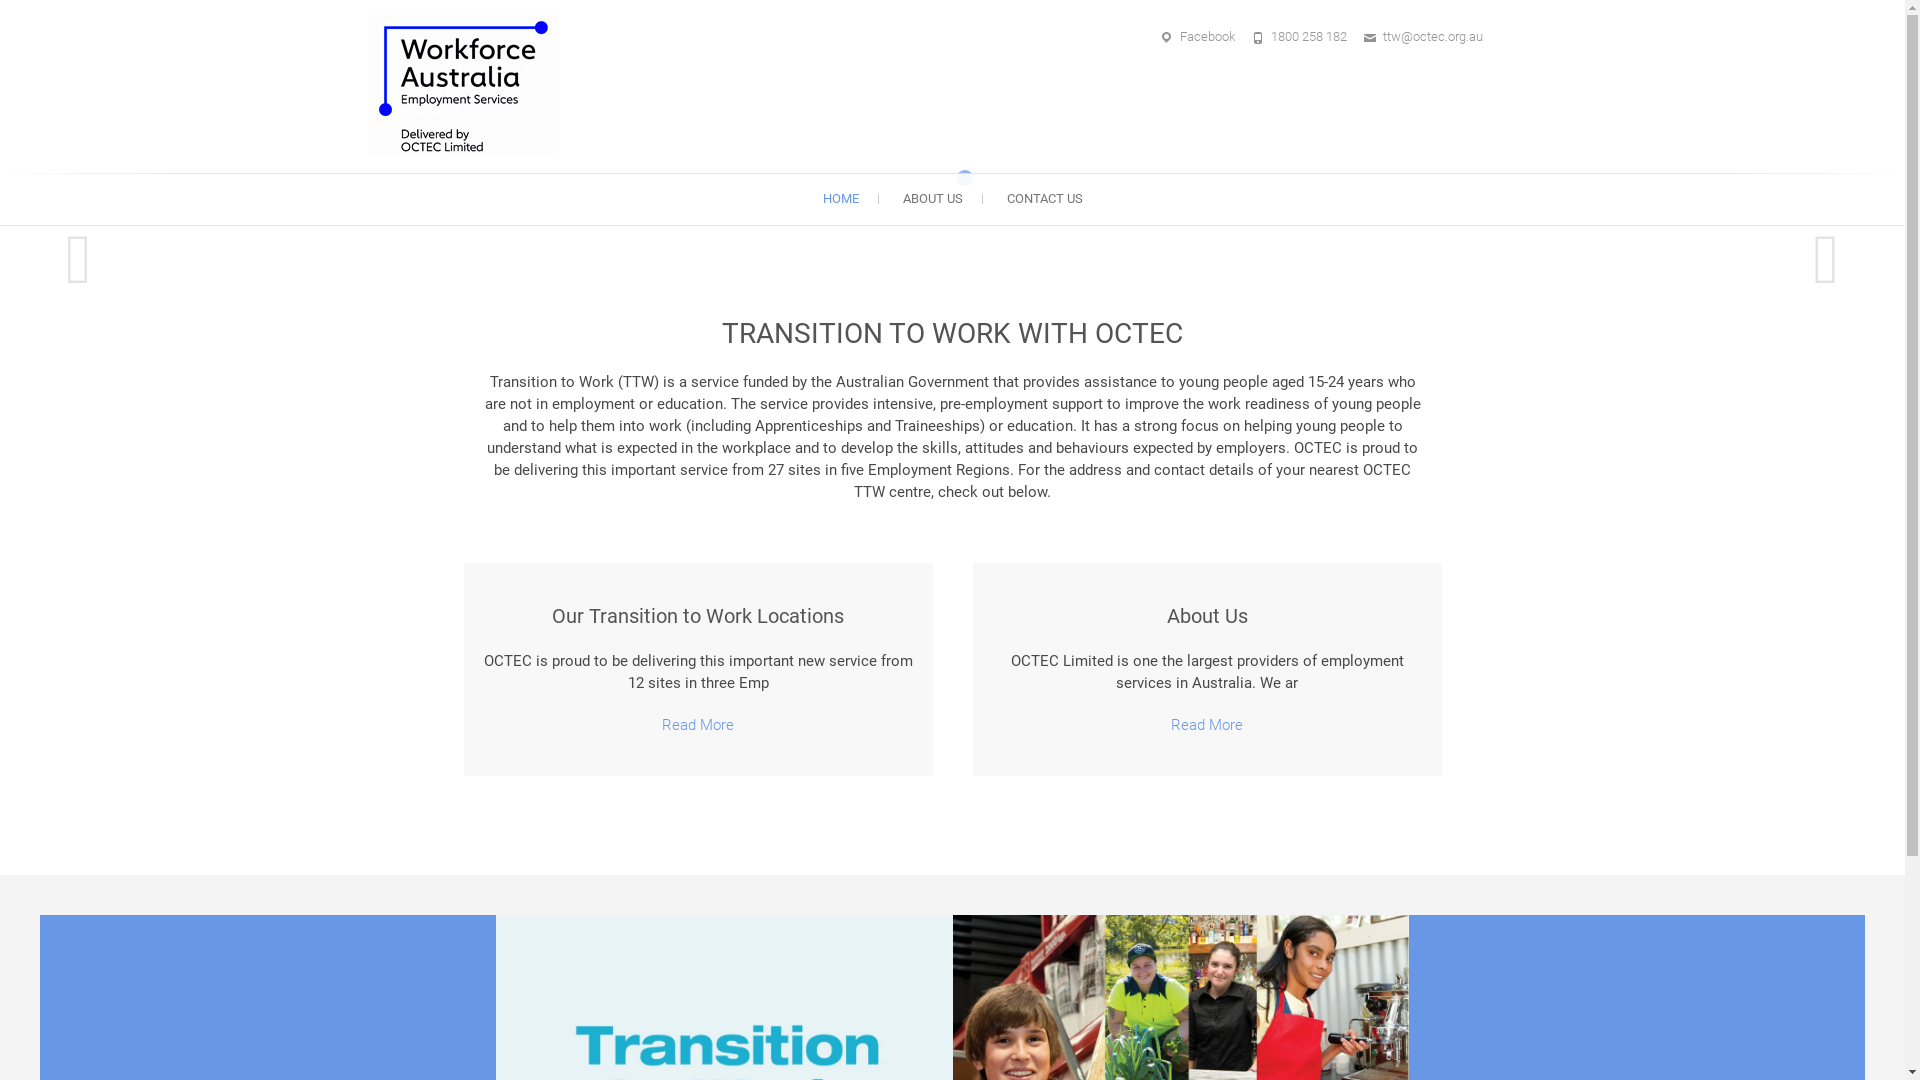 The image size is (1920, 1080). Describe the element at coordinates (932, 199) in the screenshot. I see `ABOUT US` at that location.